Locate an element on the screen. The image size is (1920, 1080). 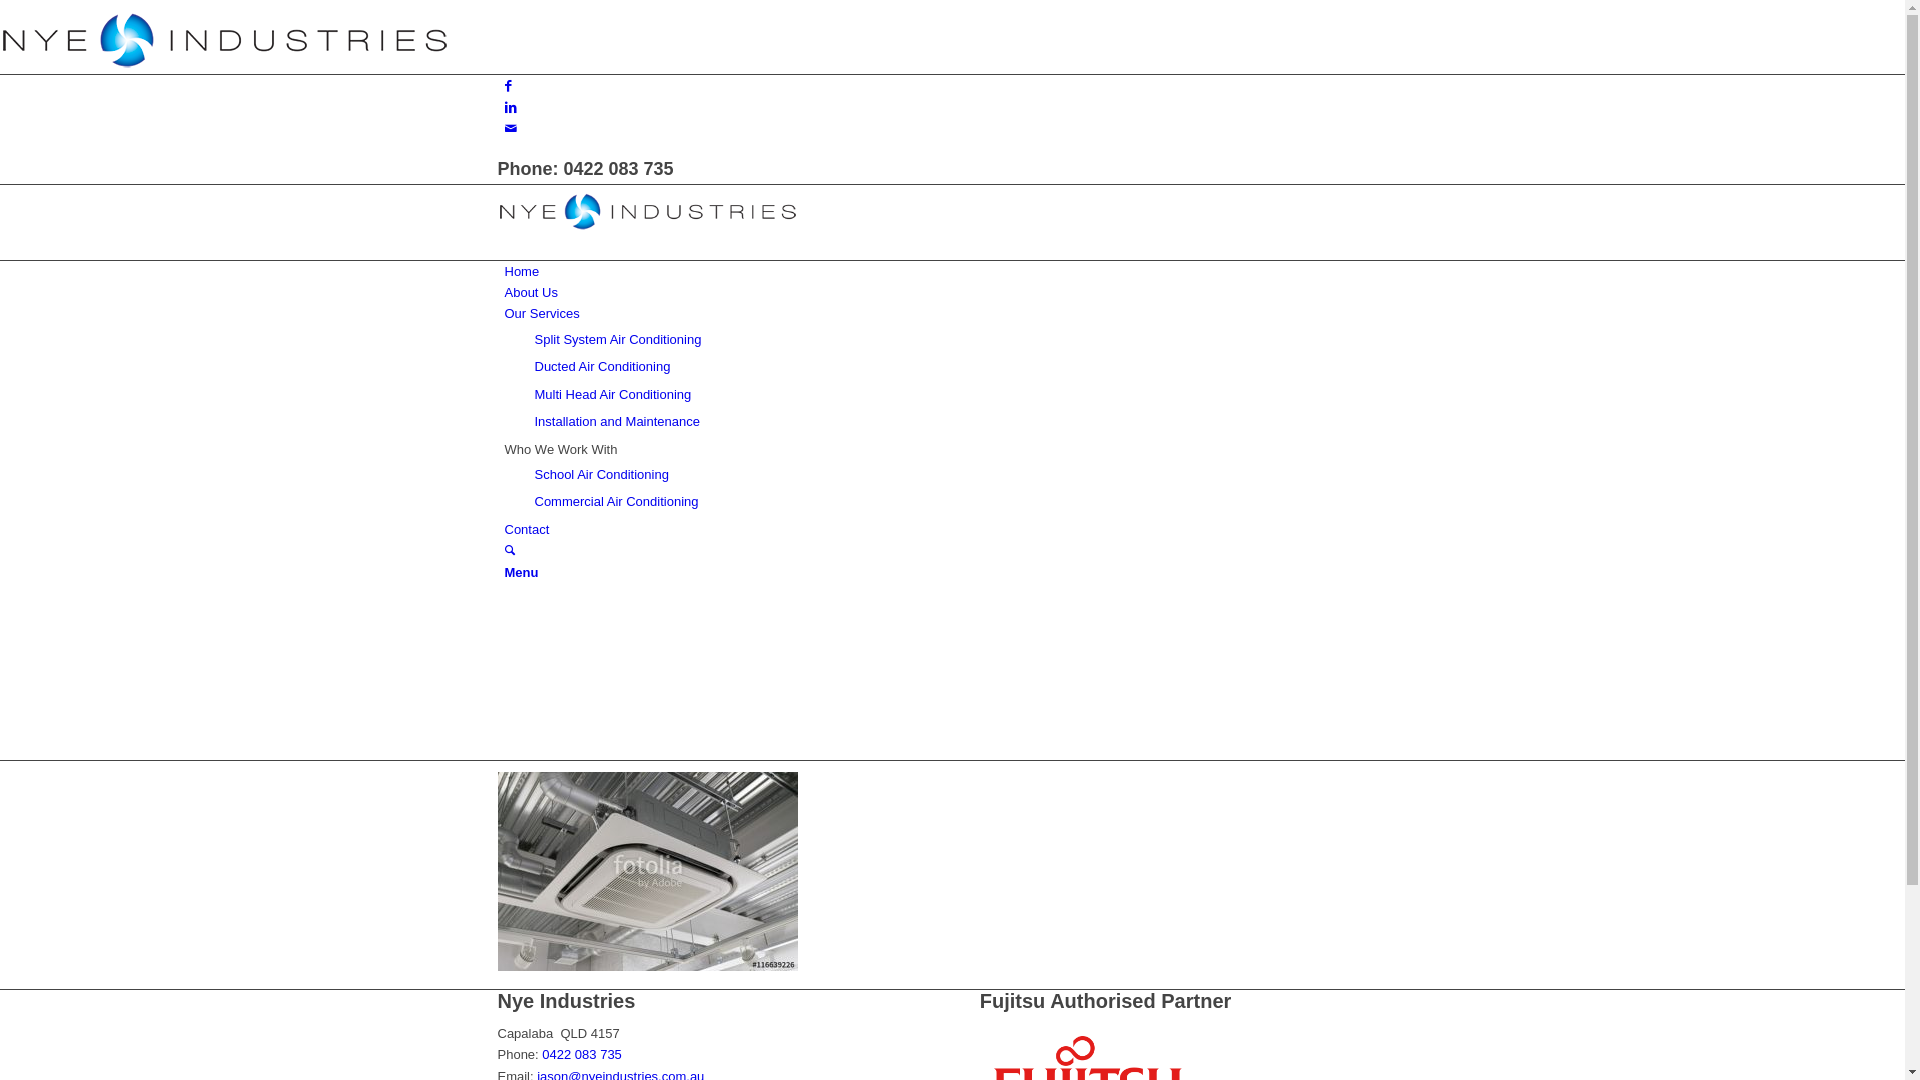
0422 083 735 is located at coordinates (582, 1054).